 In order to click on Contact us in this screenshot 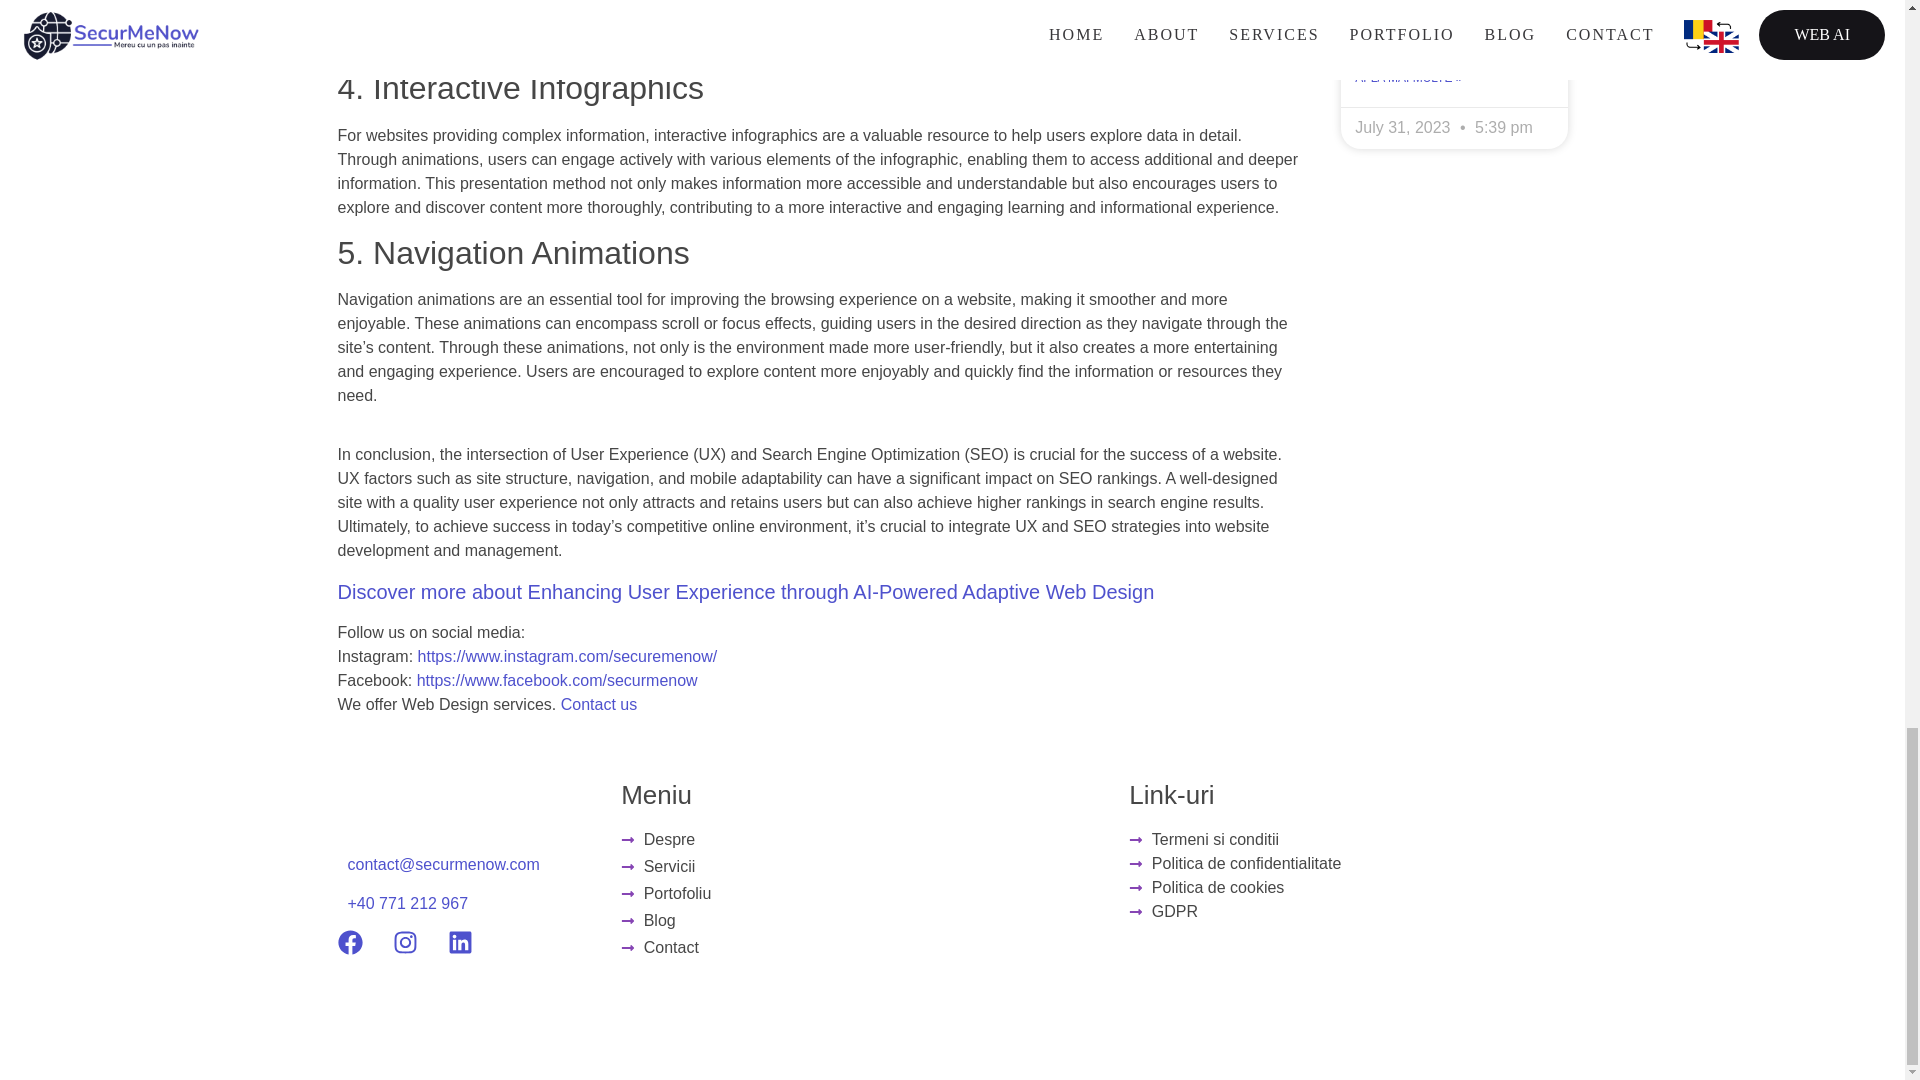, I will do `click(598, 704)`.